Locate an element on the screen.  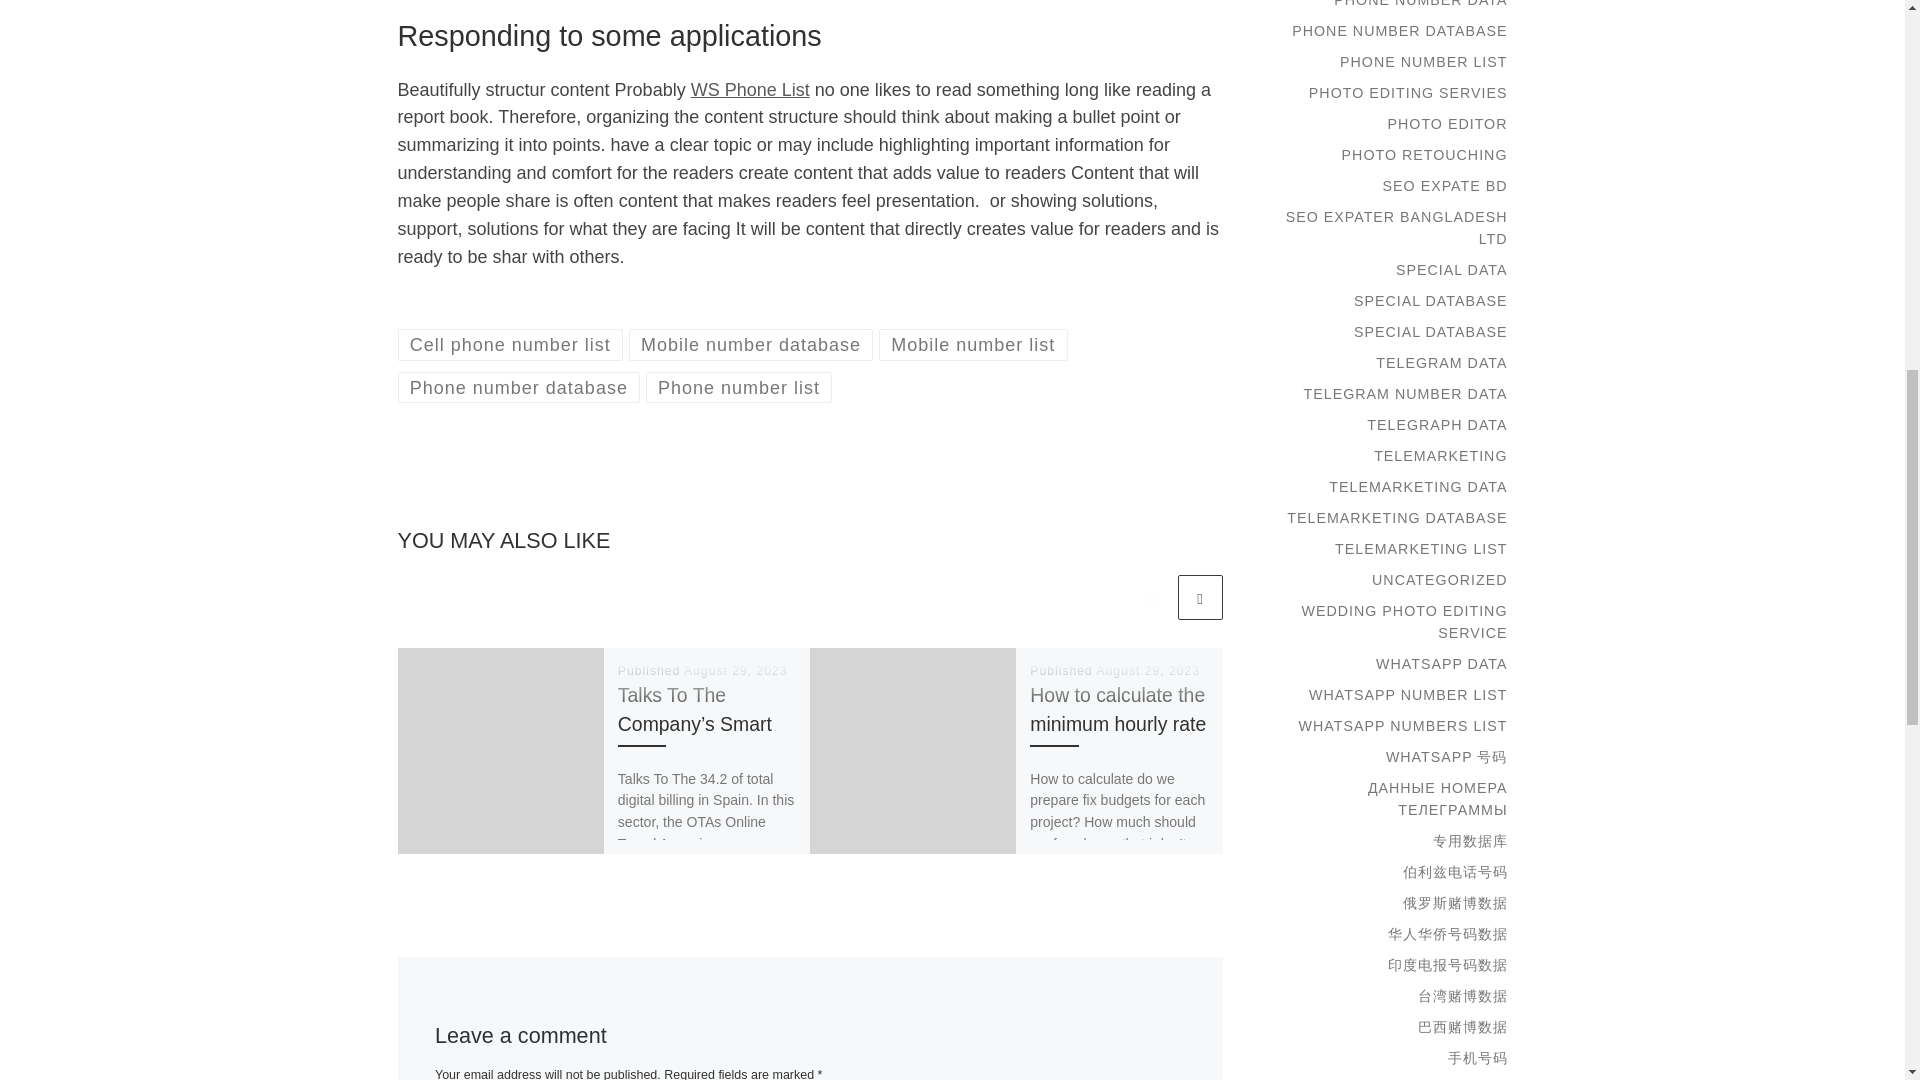
Next related articles is located at coordinates (1200, 596).